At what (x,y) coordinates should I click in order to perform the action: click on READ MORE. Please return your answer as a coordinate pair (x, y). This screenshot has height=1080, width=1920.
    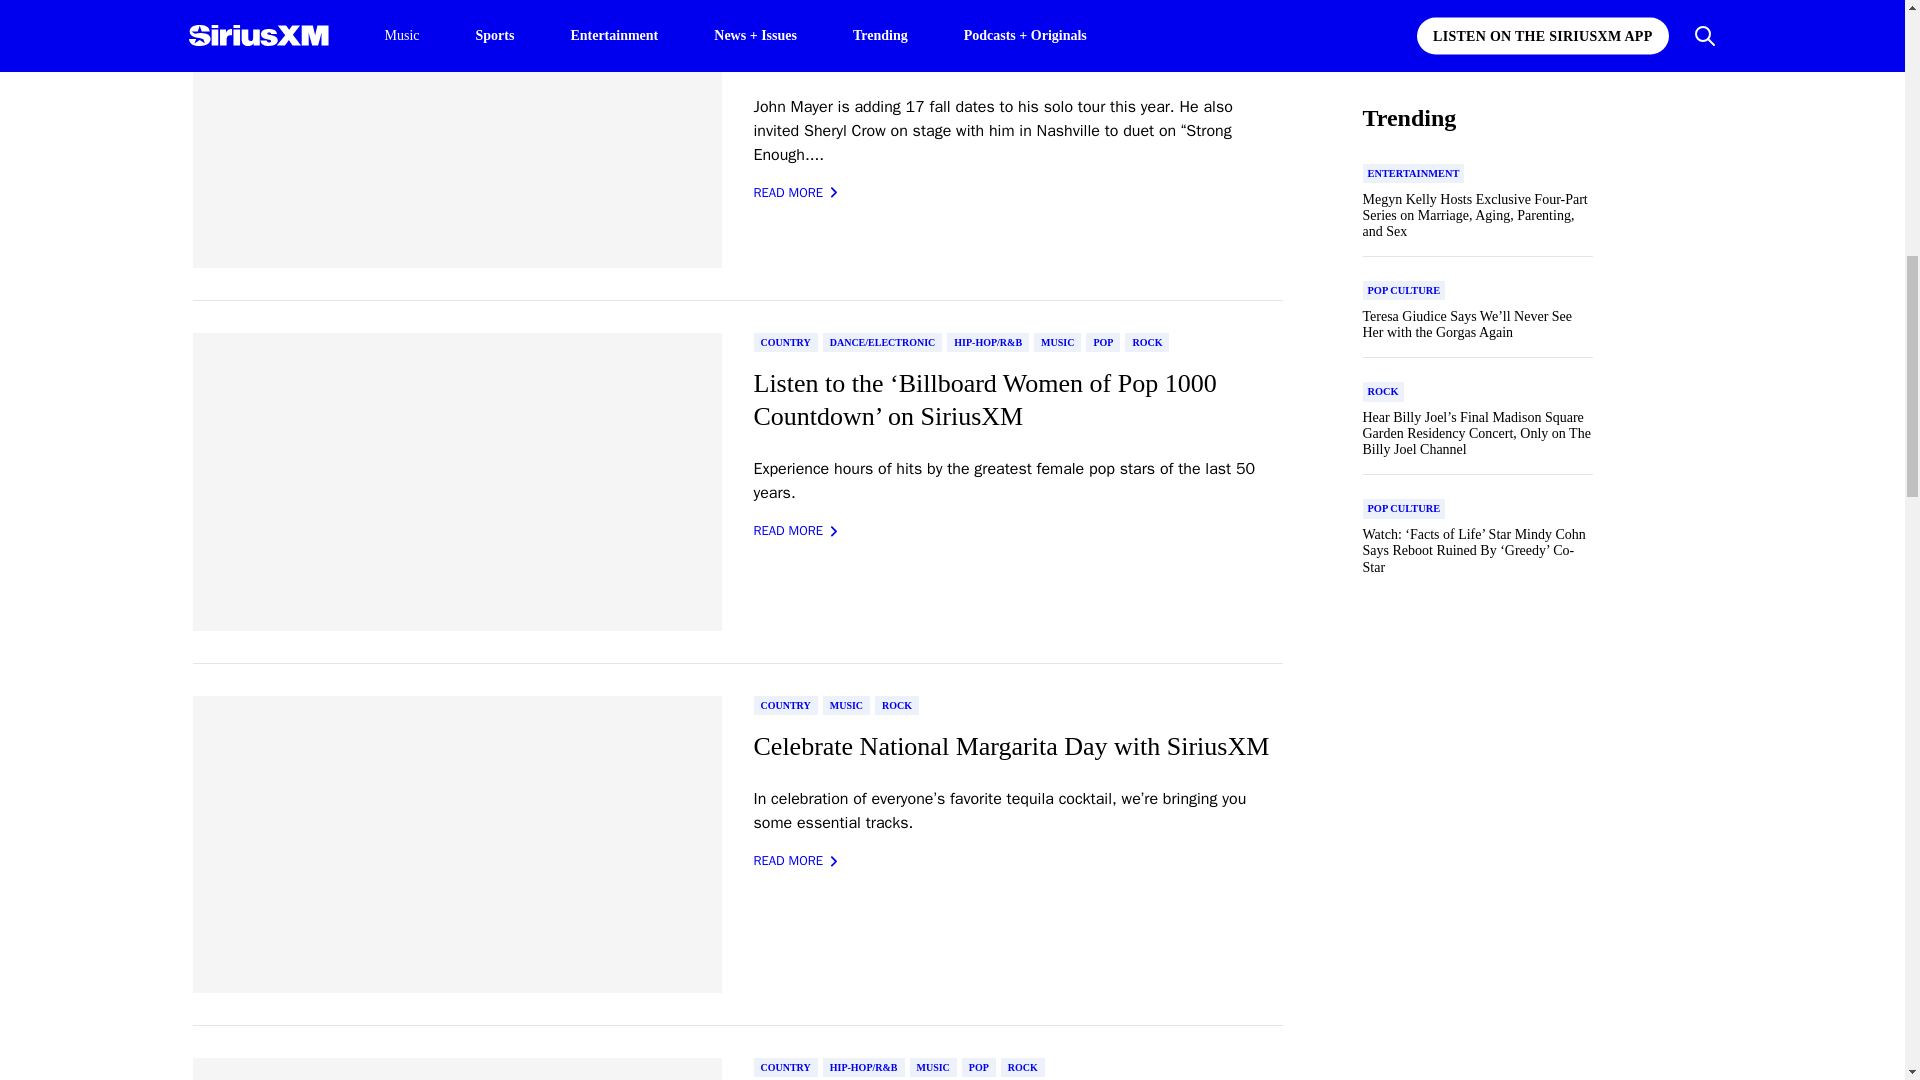
    Looking at the image, I should click on (796, 192).